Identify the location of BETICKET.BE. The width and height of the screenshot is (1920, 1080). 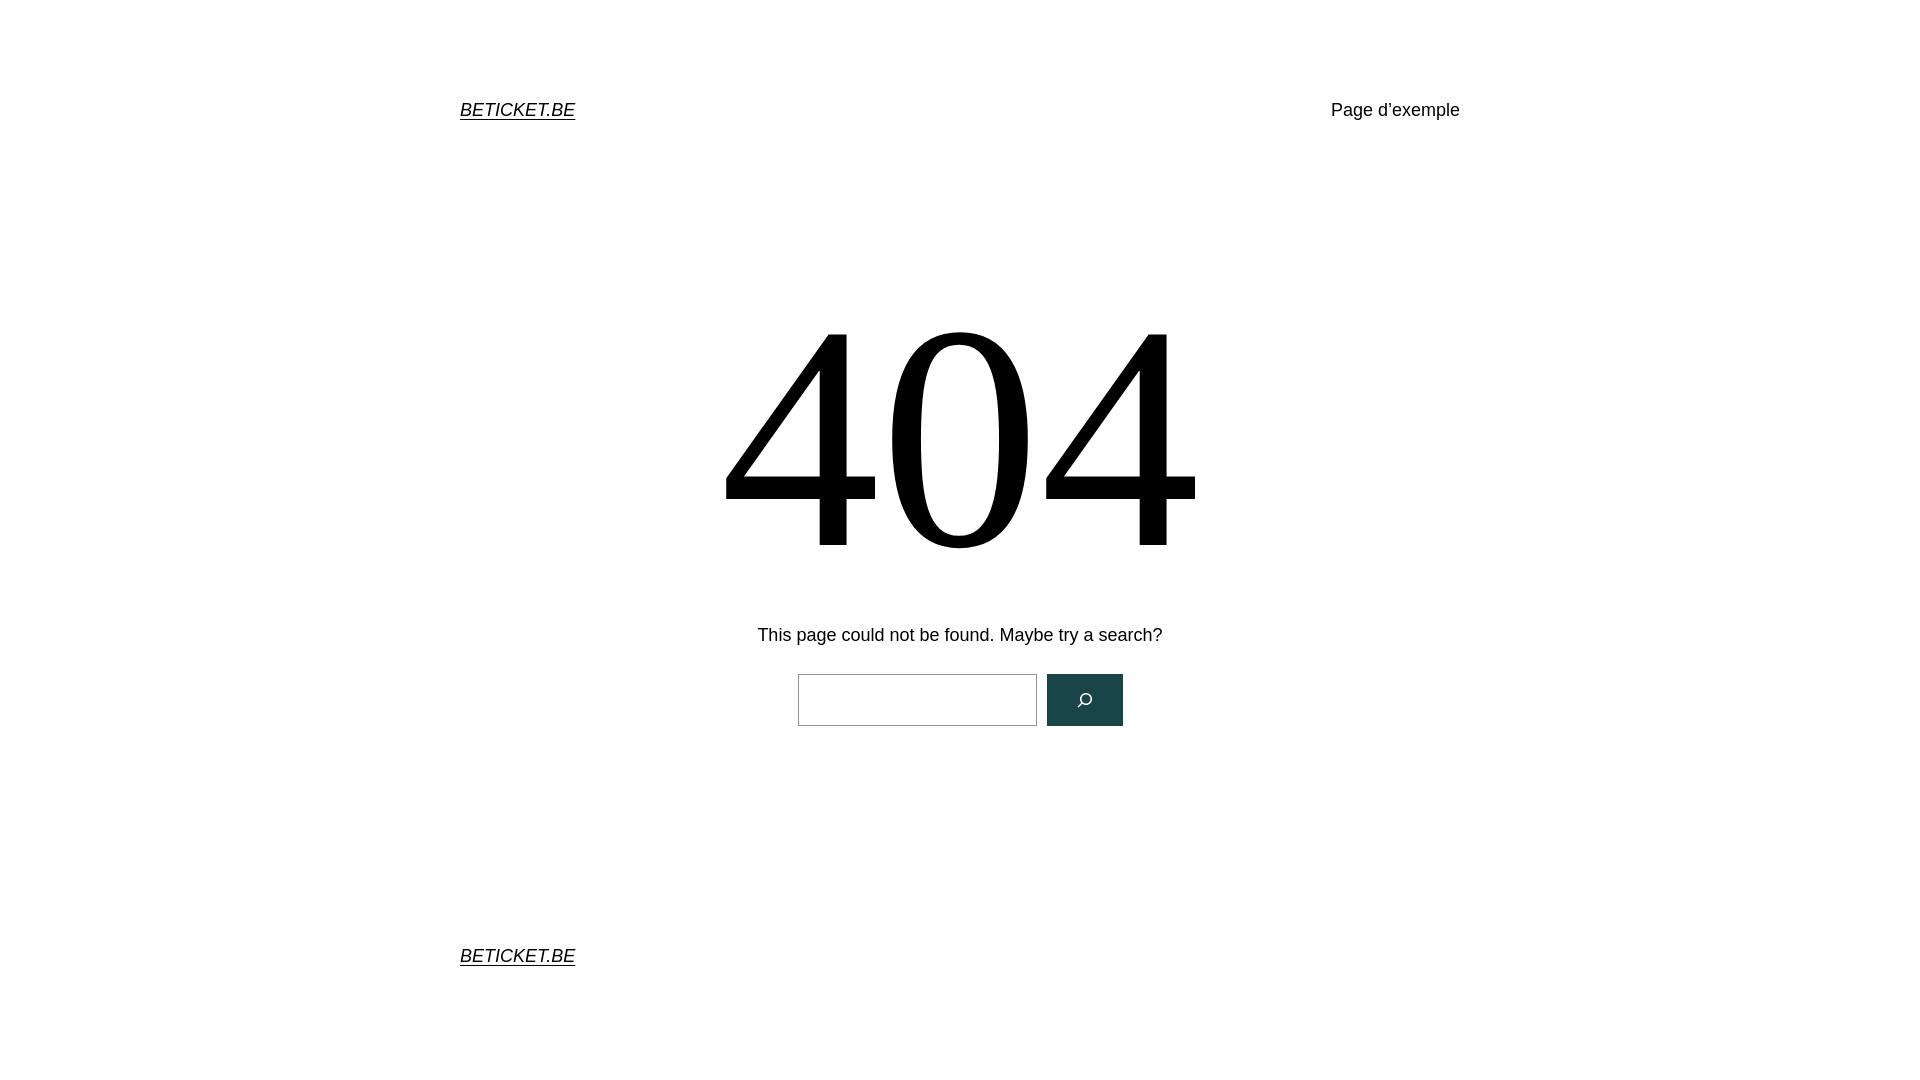
(518, 110).